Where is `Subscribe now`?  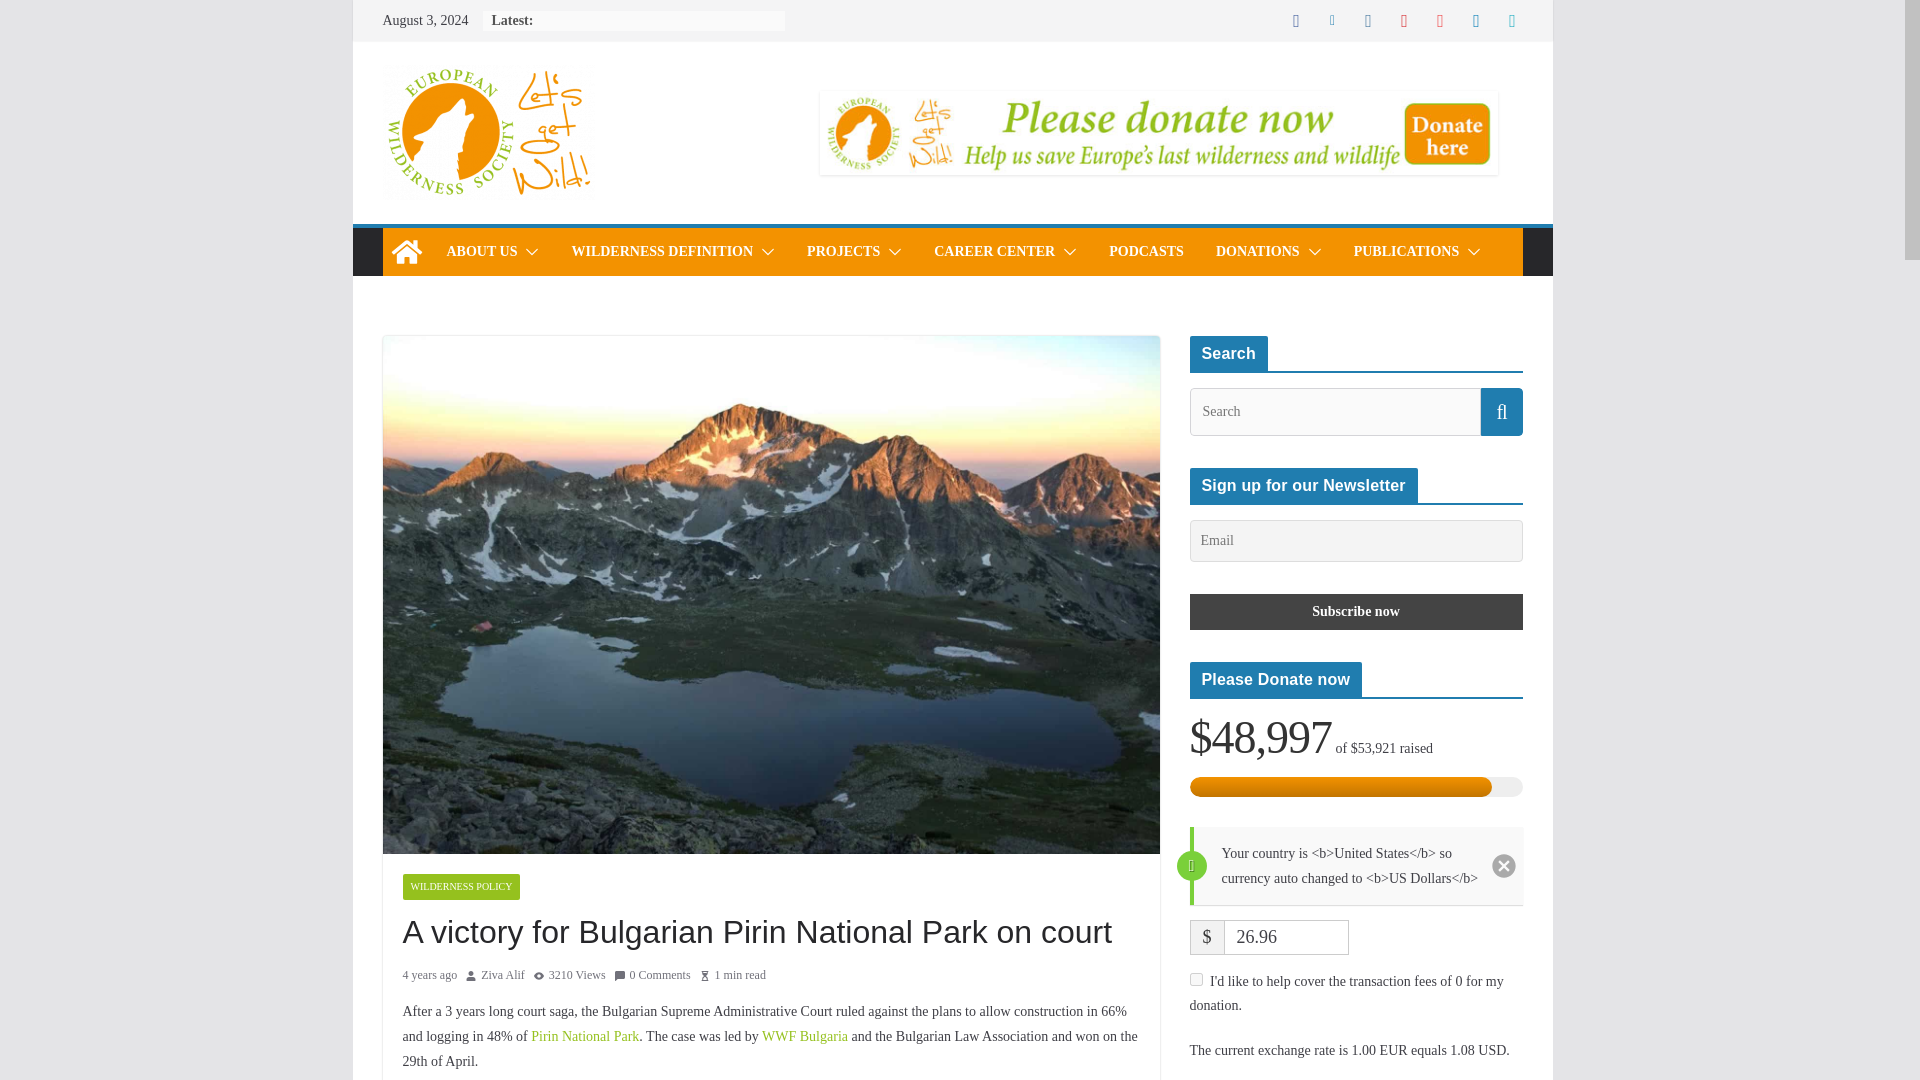 Subscribe now is located at coordinates (1356, 612).